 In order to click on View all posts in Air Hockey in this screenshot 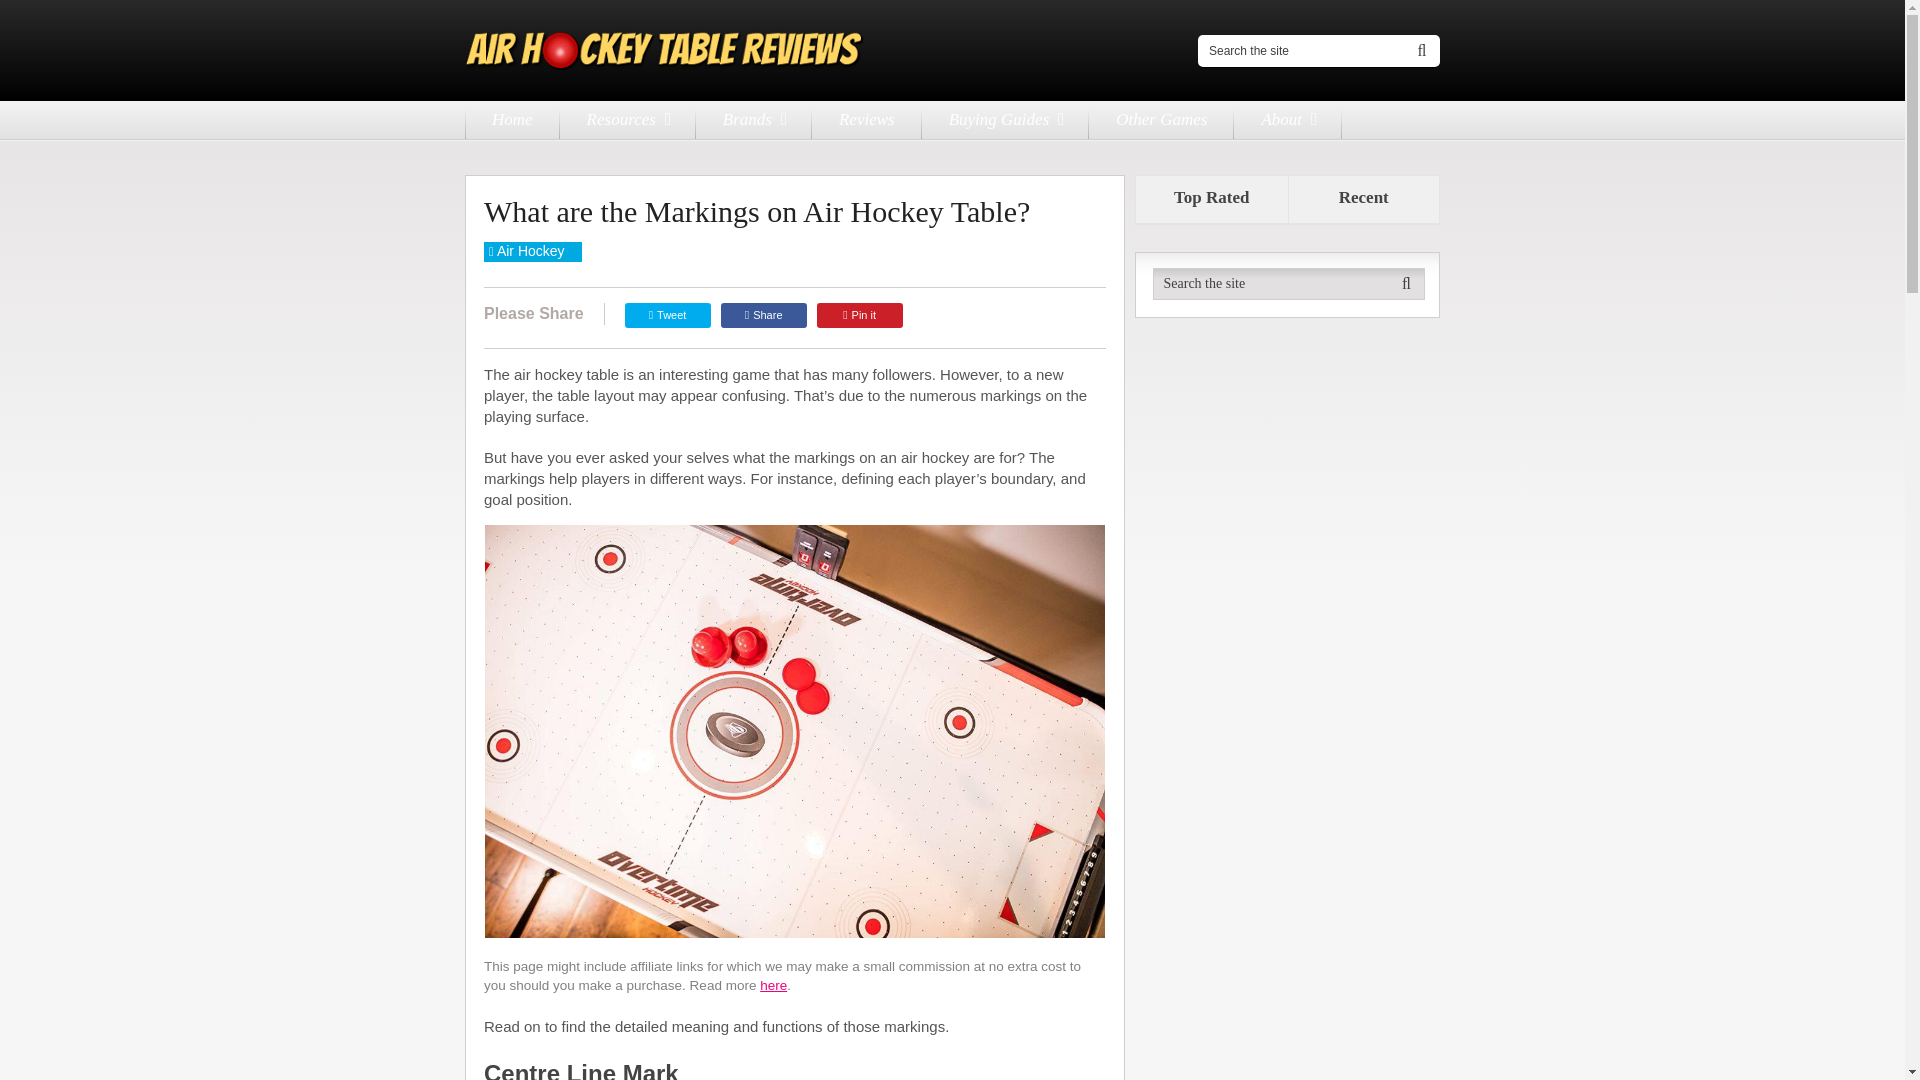, I will do `click(530, 251)`.